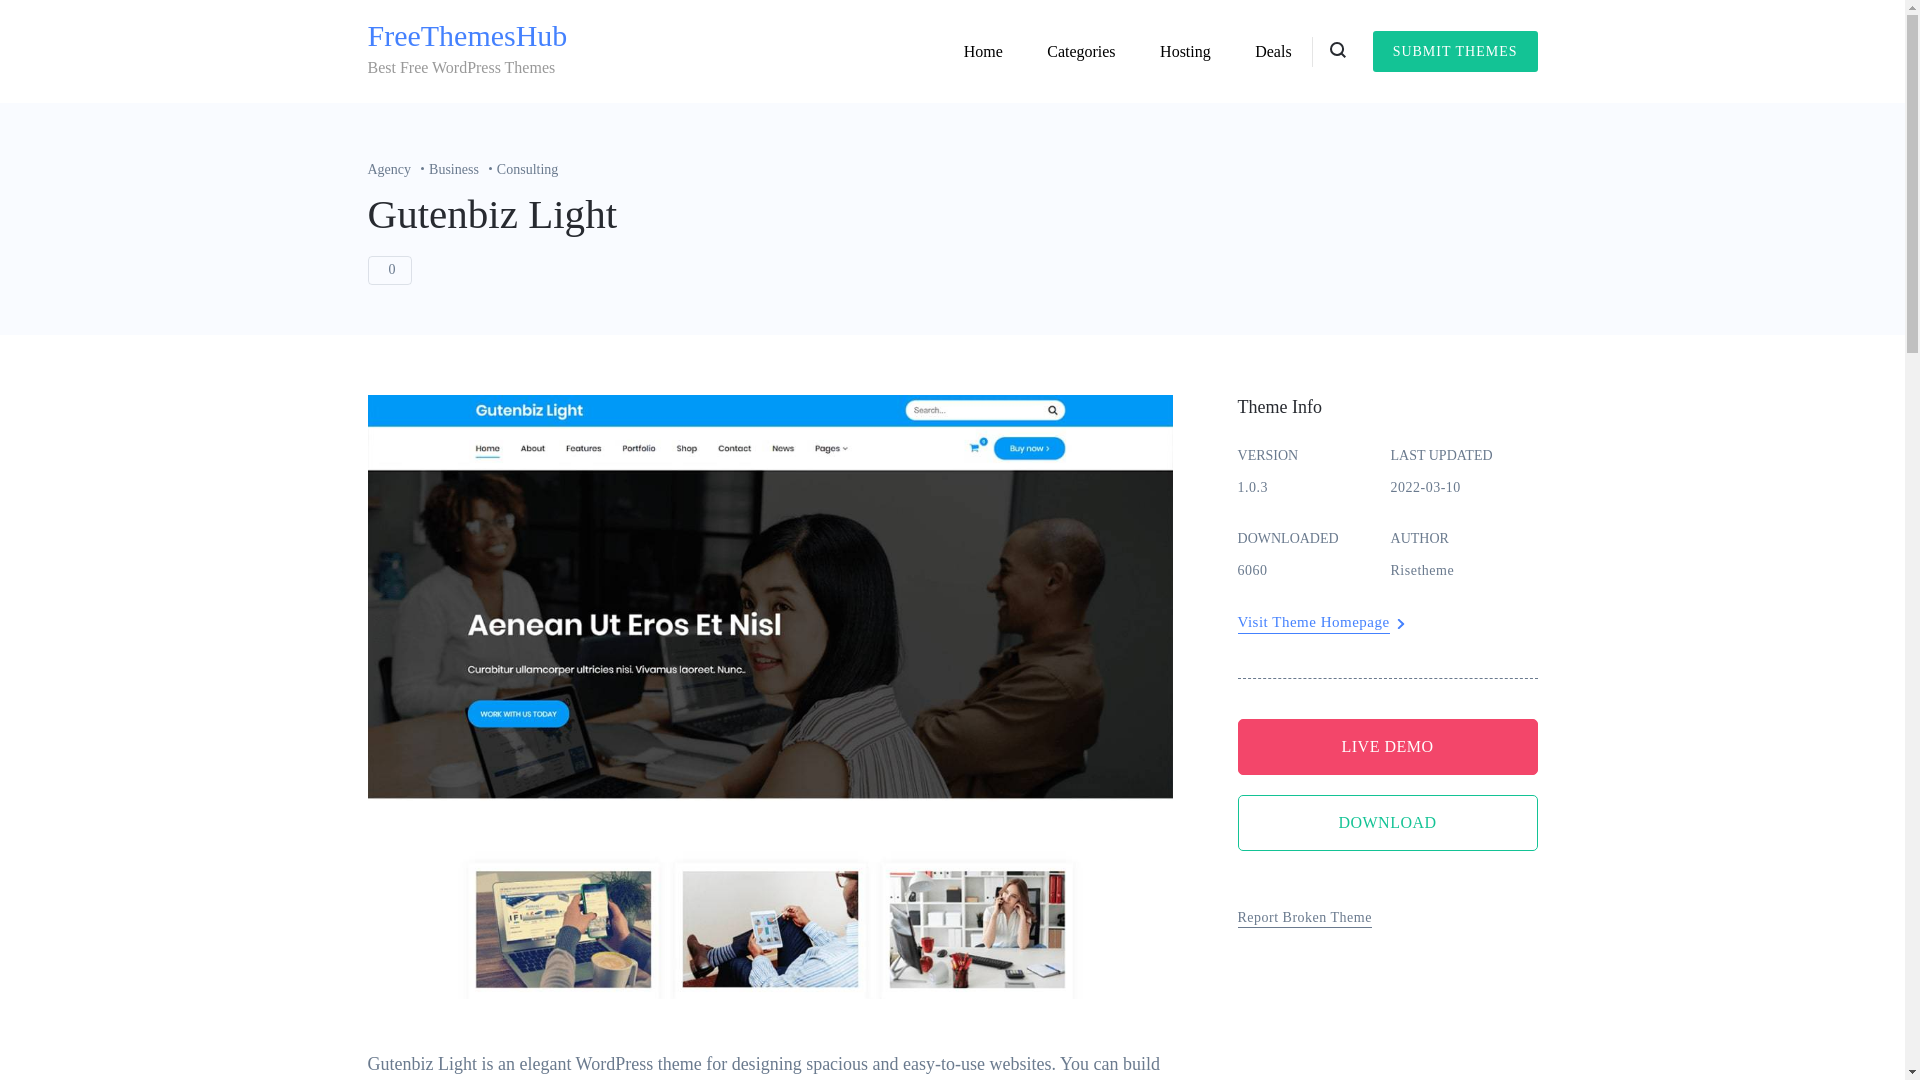 This screenshot has height=1080, width=1920. I want to click on 0, so click(390, 270).